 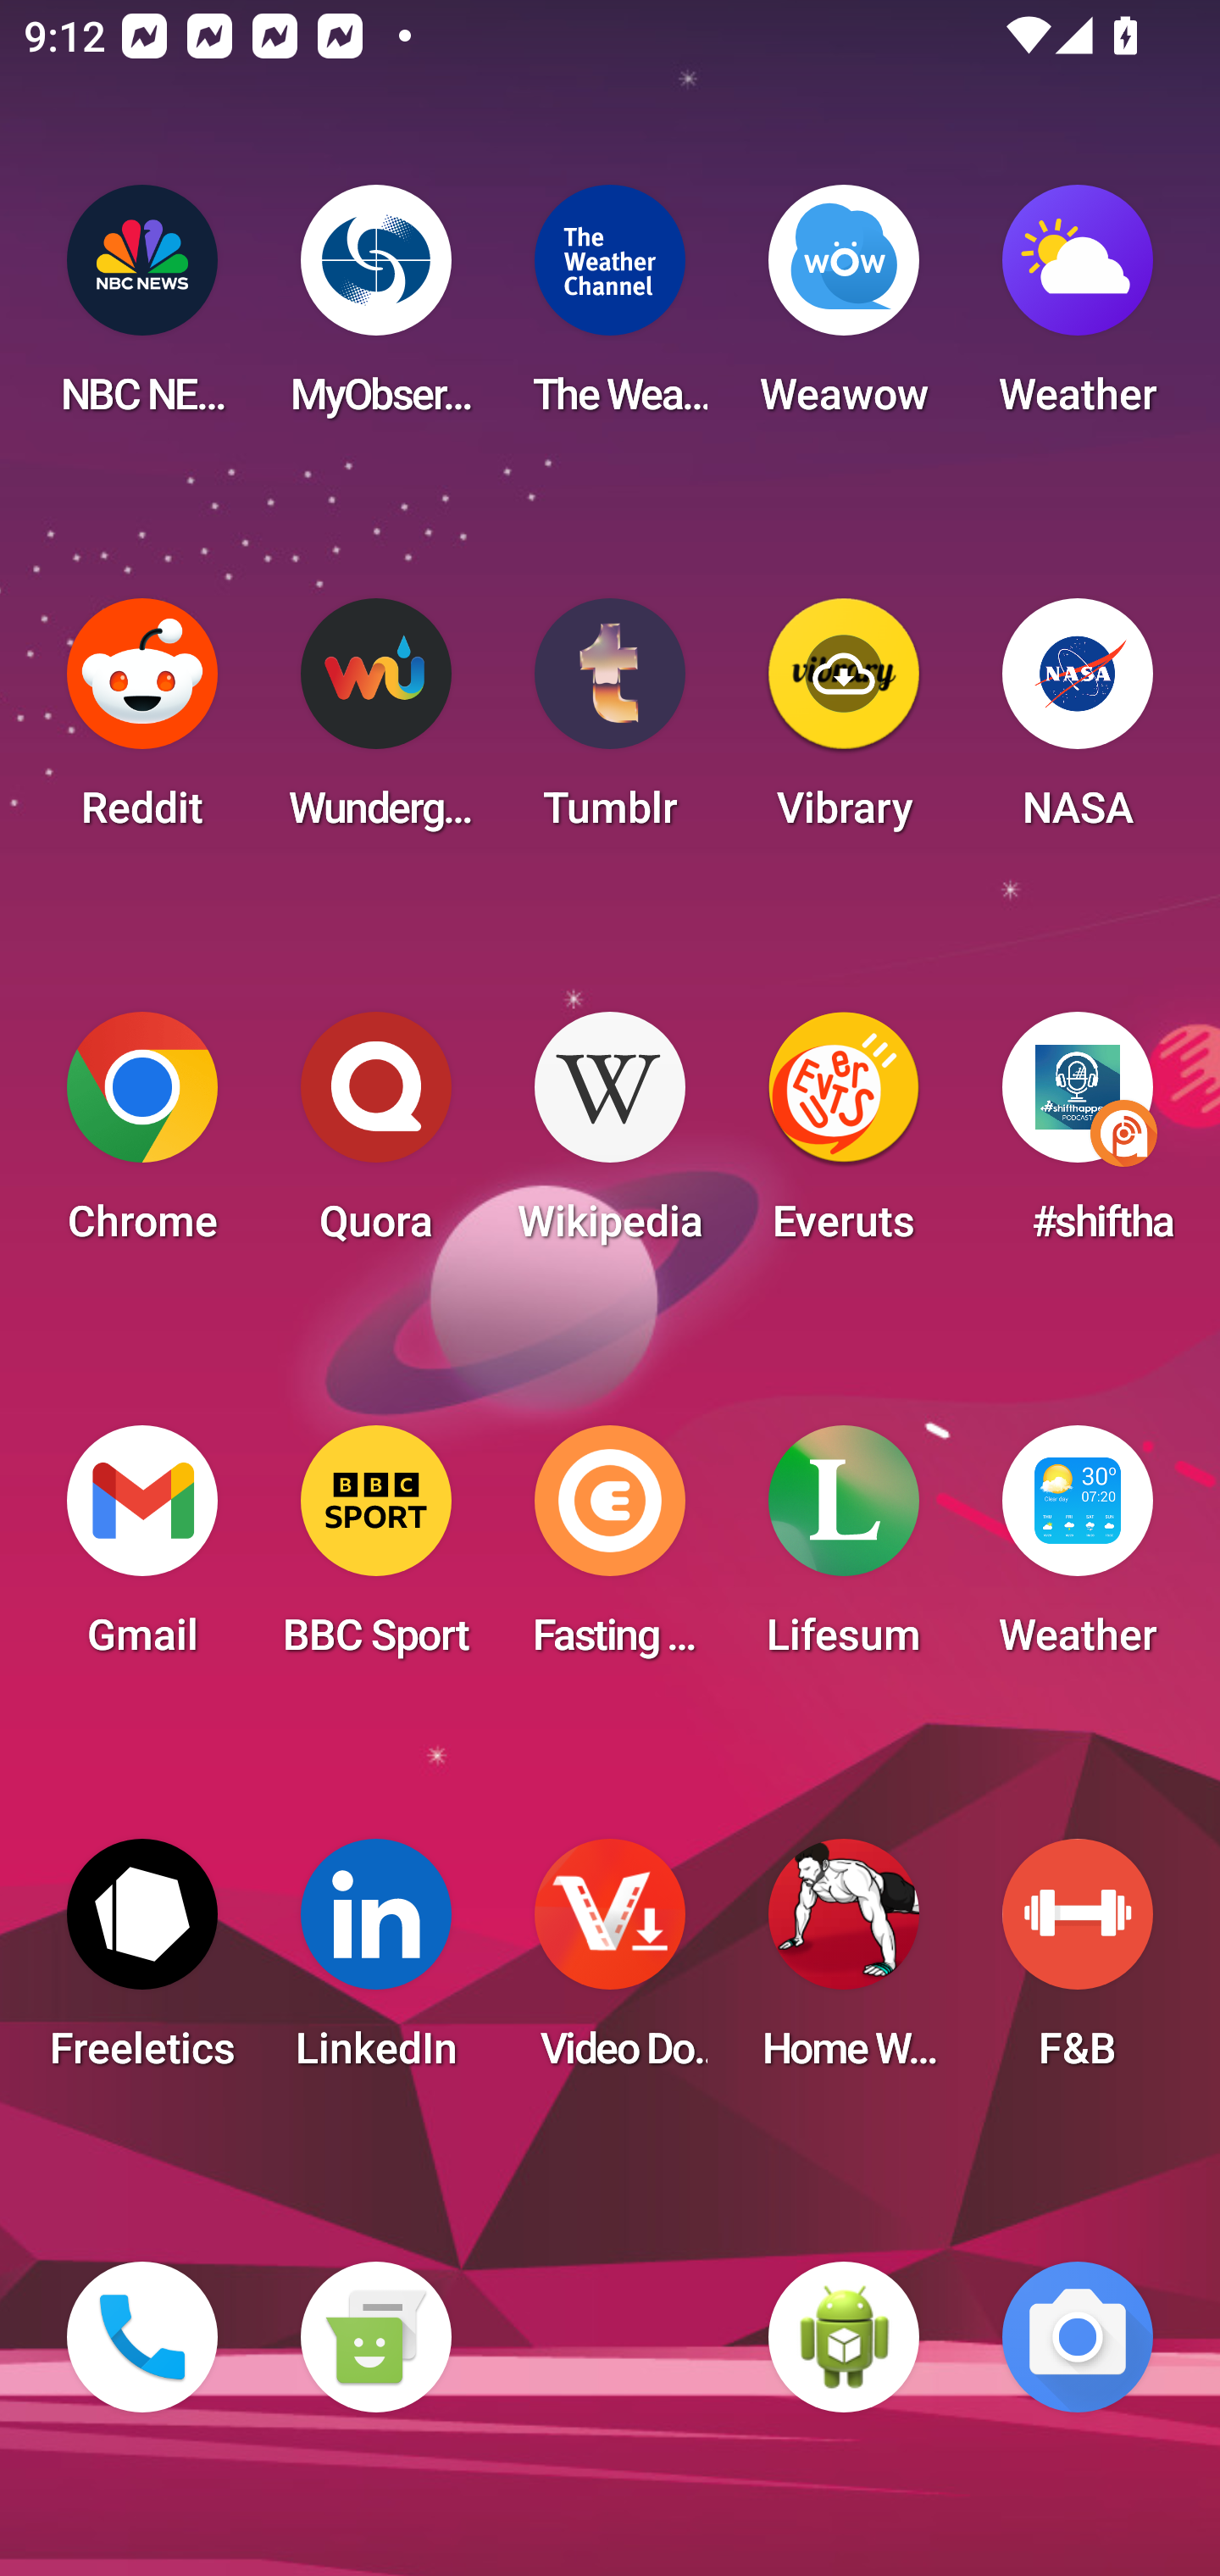 I want to click on LinkedIn, so click(x=375, y=1964).